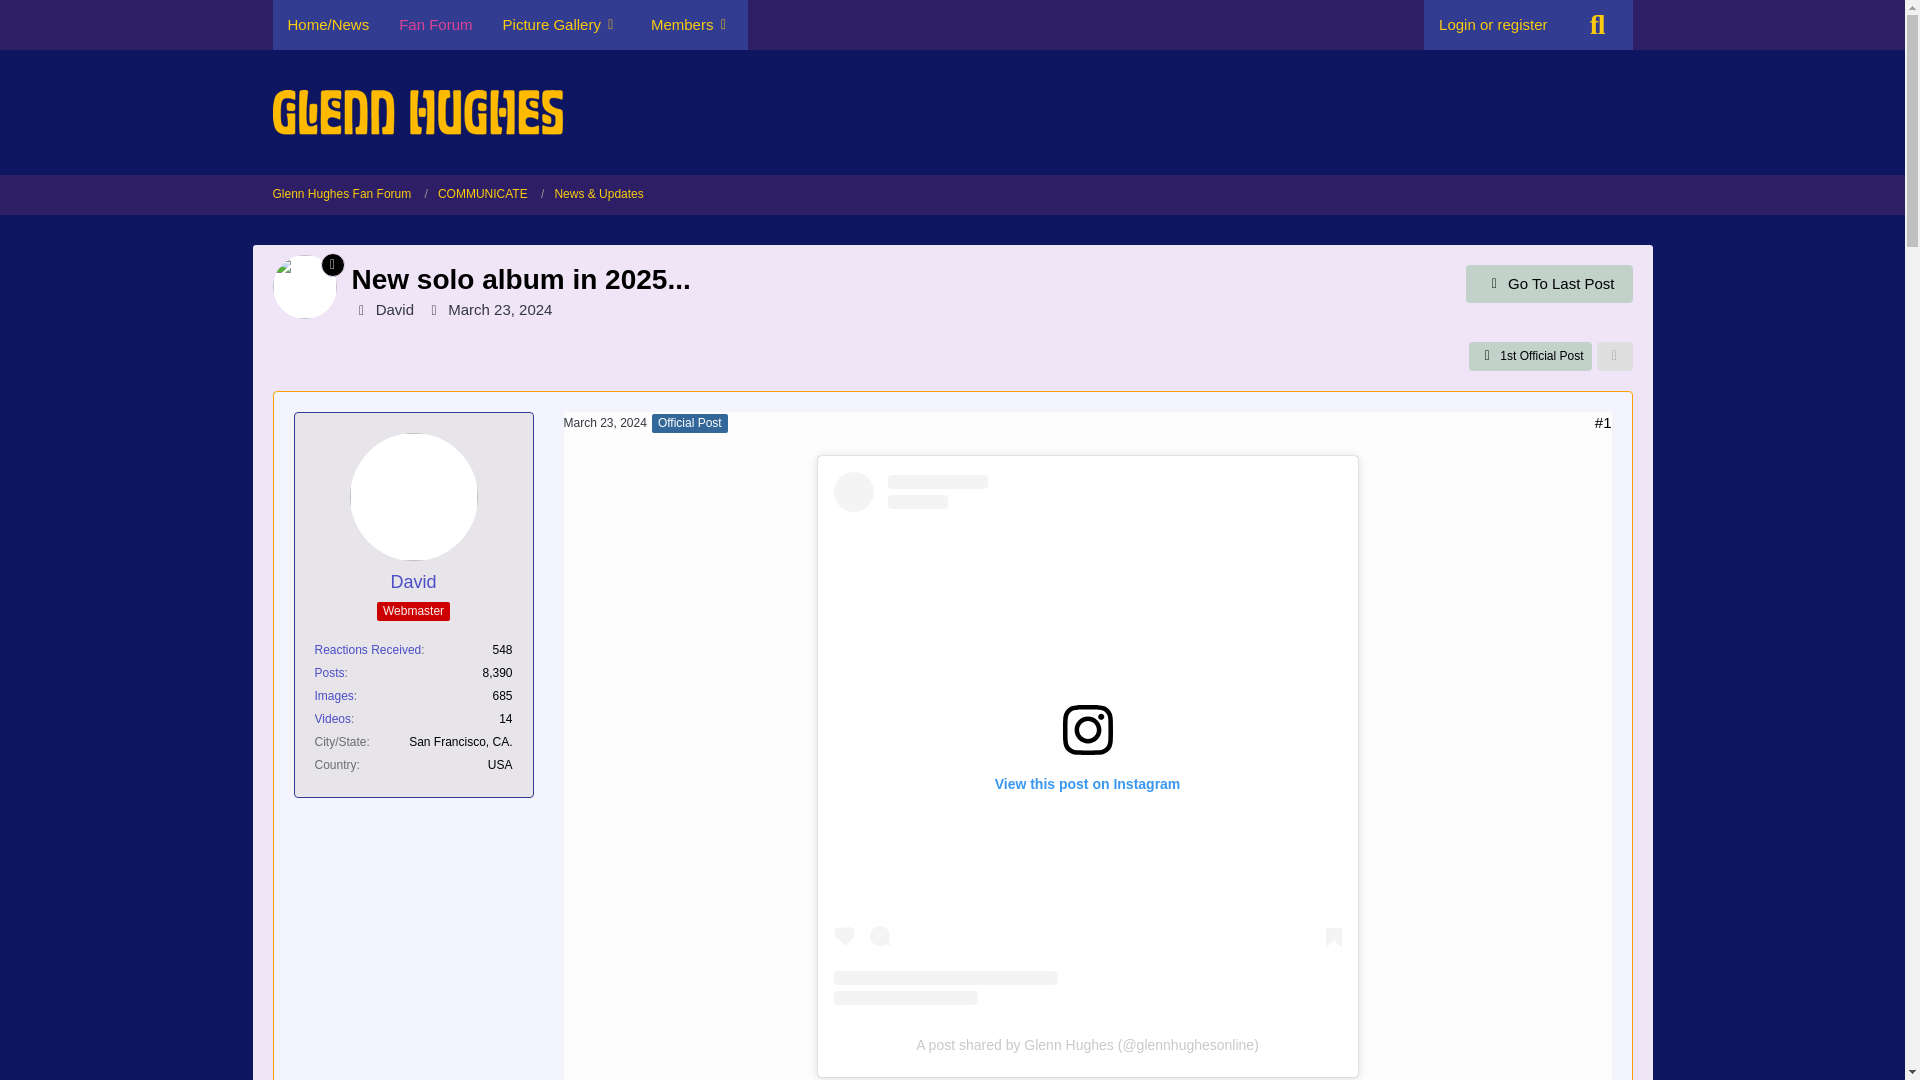 Image resolution: width=1920 pixels, height=1080 pixels. I want to click on David, so click(412, 582).